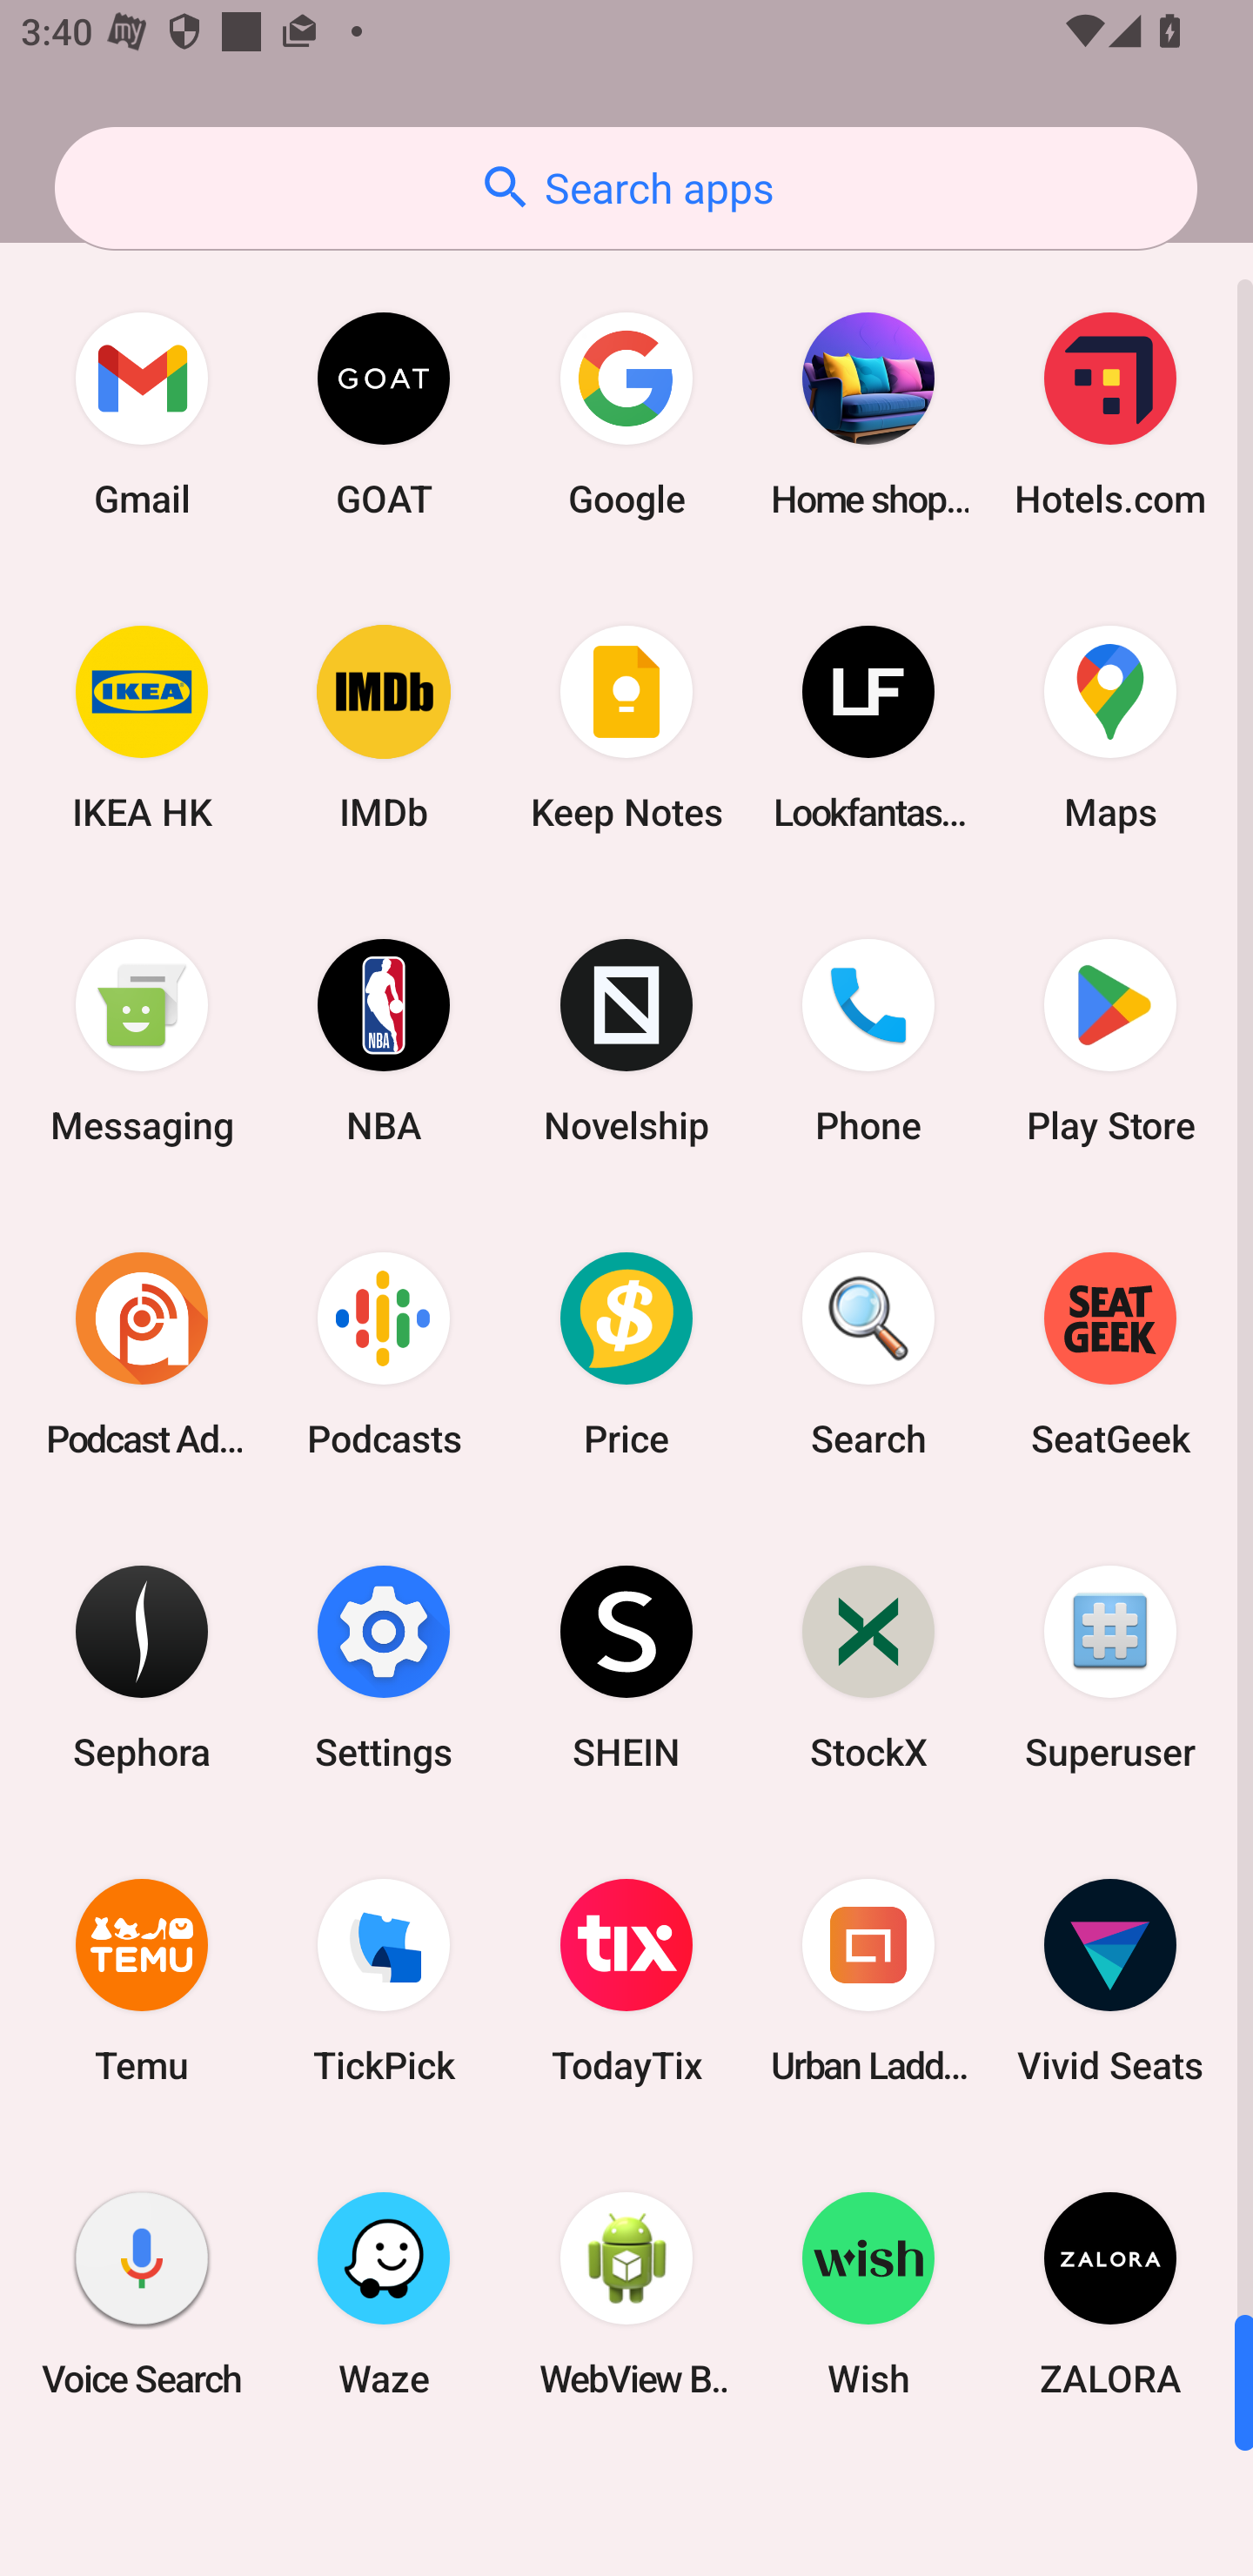 The width and height of the screenshot is (1253, 2576). Describe the element at coordinates (868, 1041) in the screenshot. I see `Phone` at that location.